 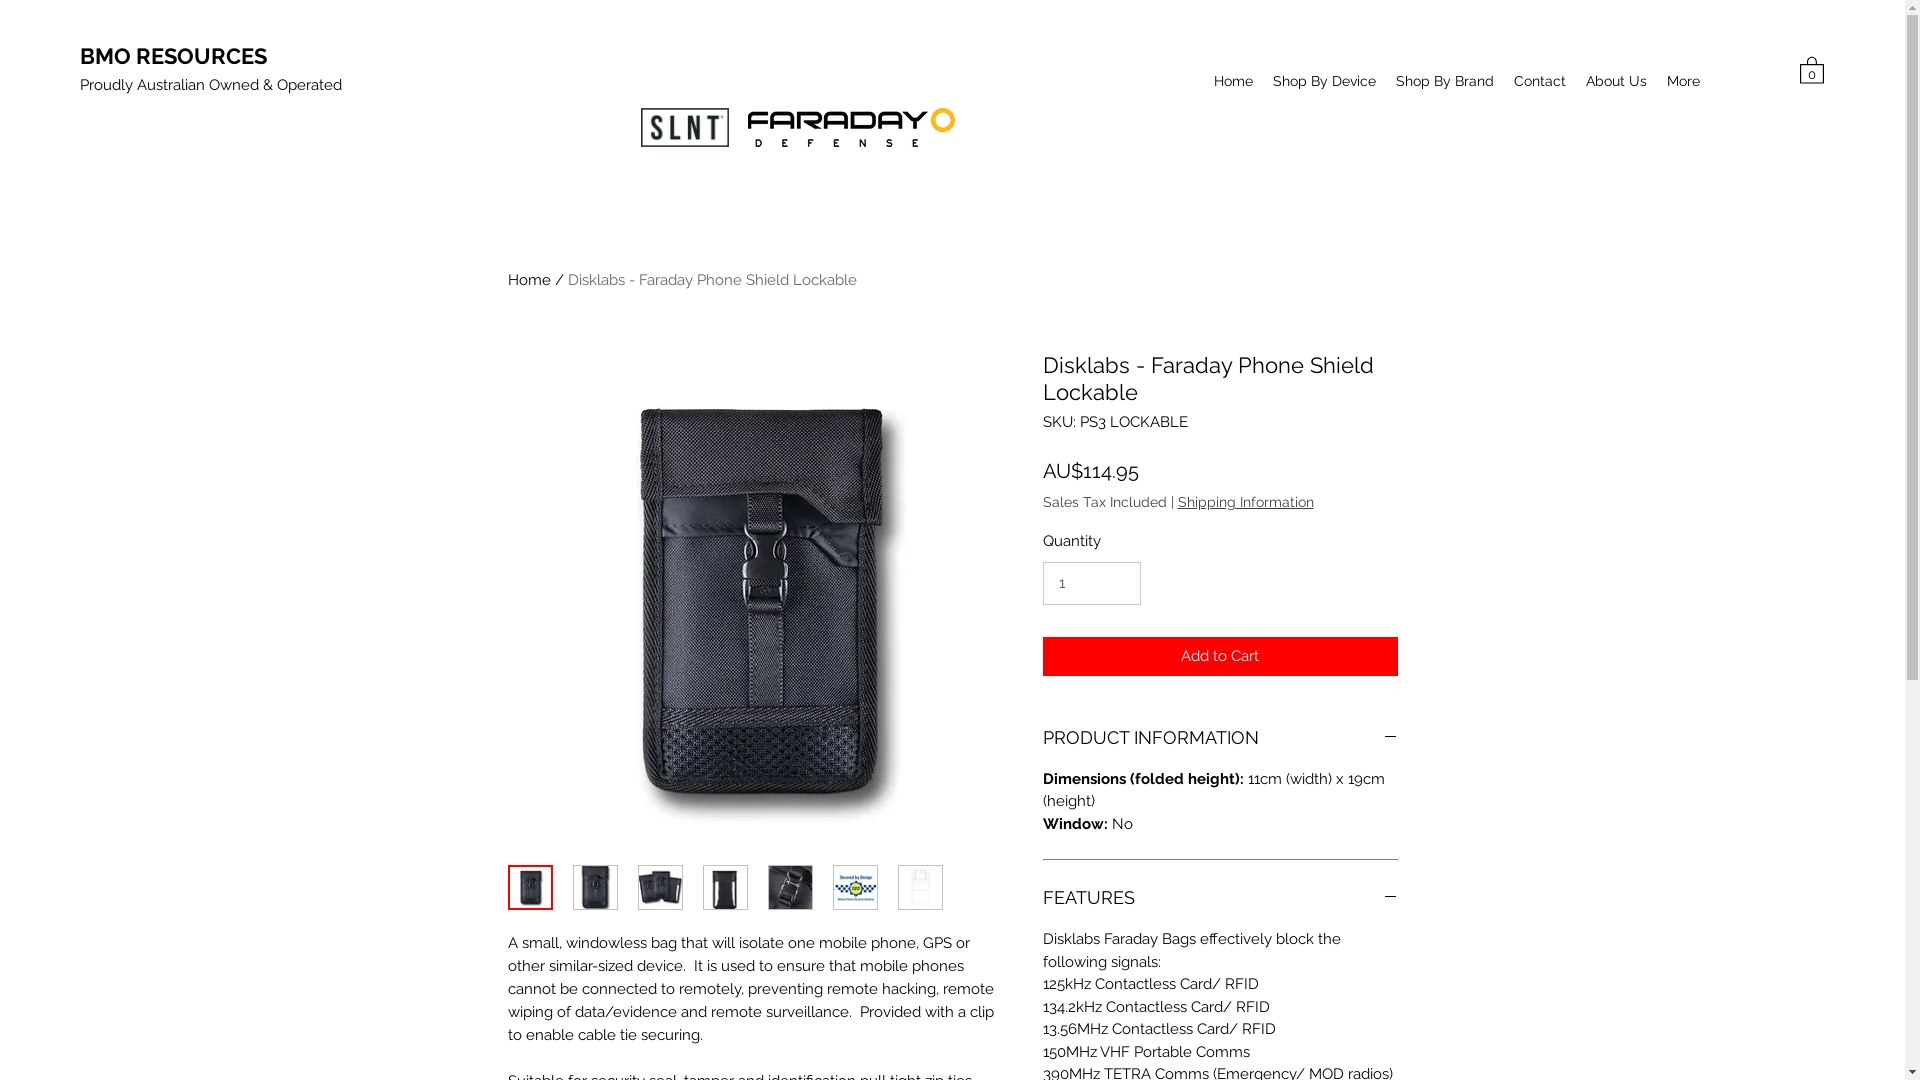 I want to click on 0, so click(x=1812, y=70).